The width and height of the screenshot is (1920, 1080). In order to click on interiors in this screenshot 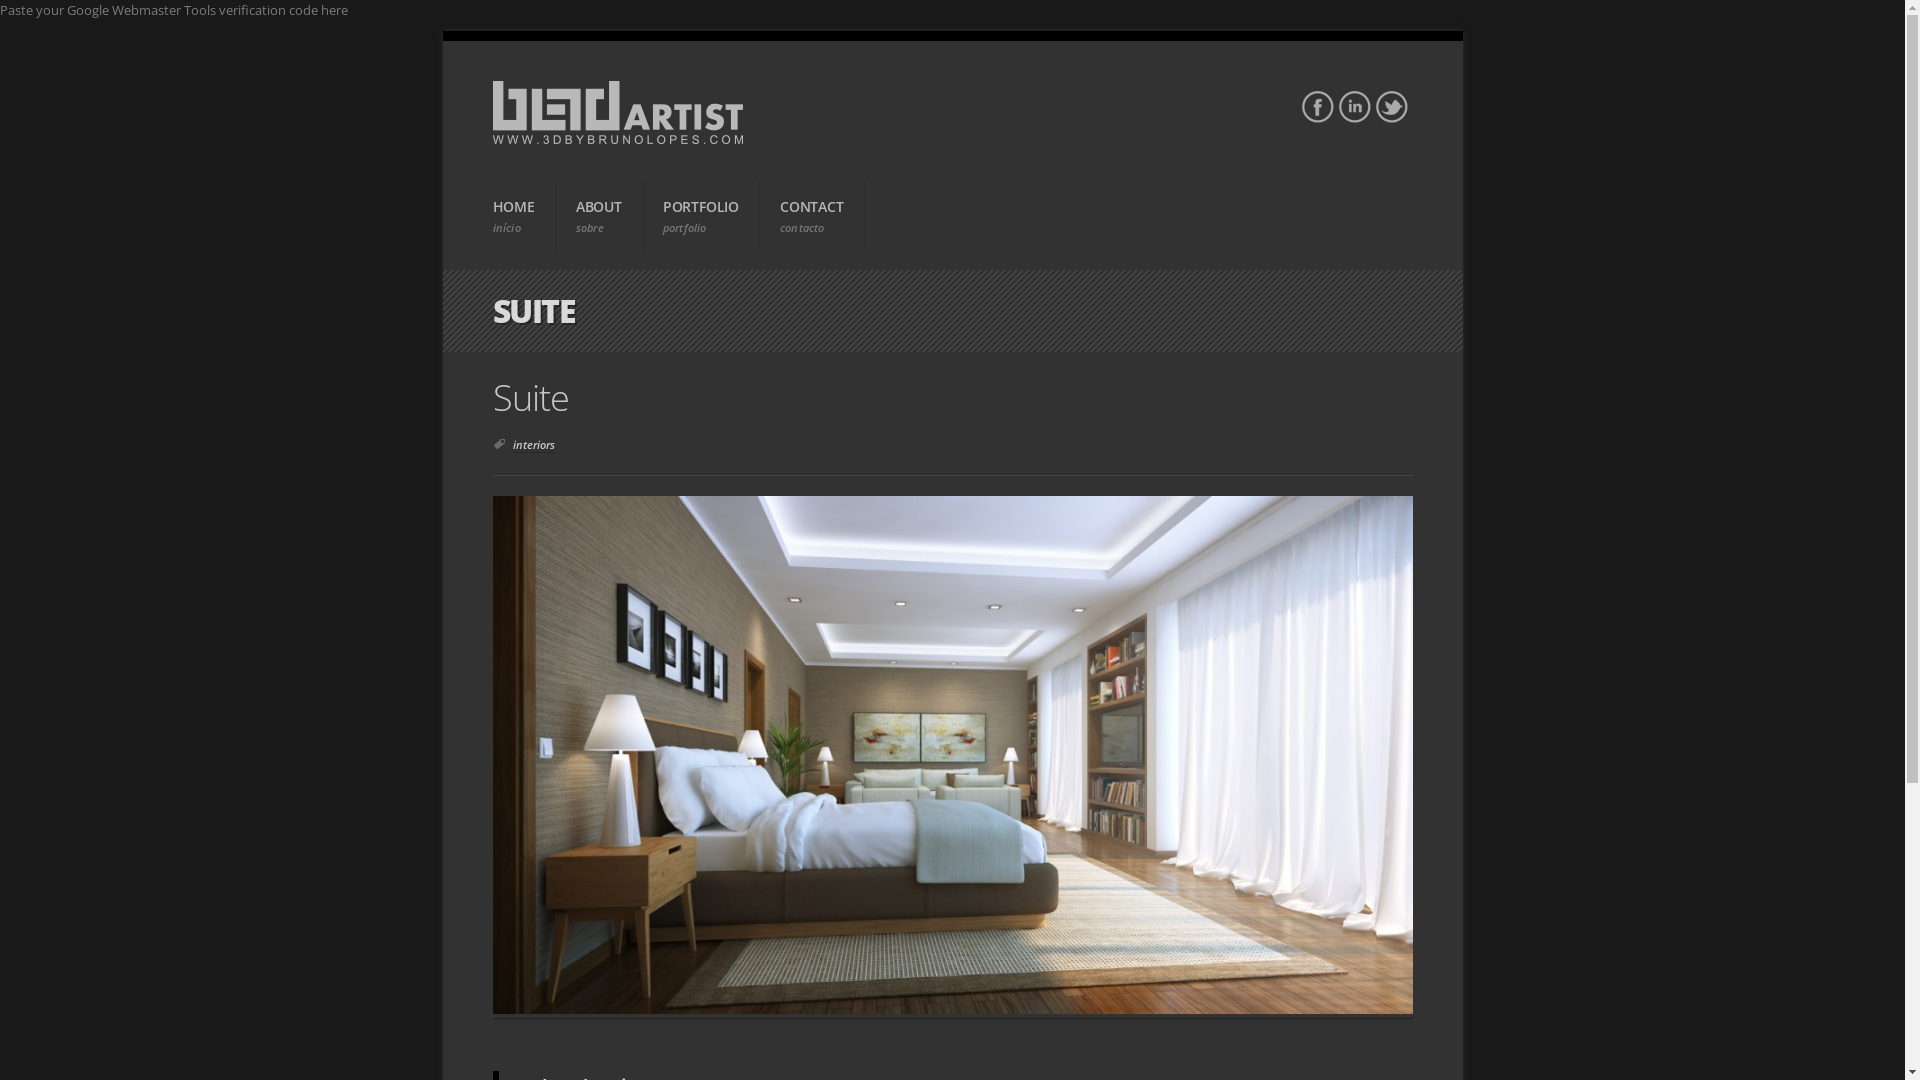, I will do `click(533, 445)`.